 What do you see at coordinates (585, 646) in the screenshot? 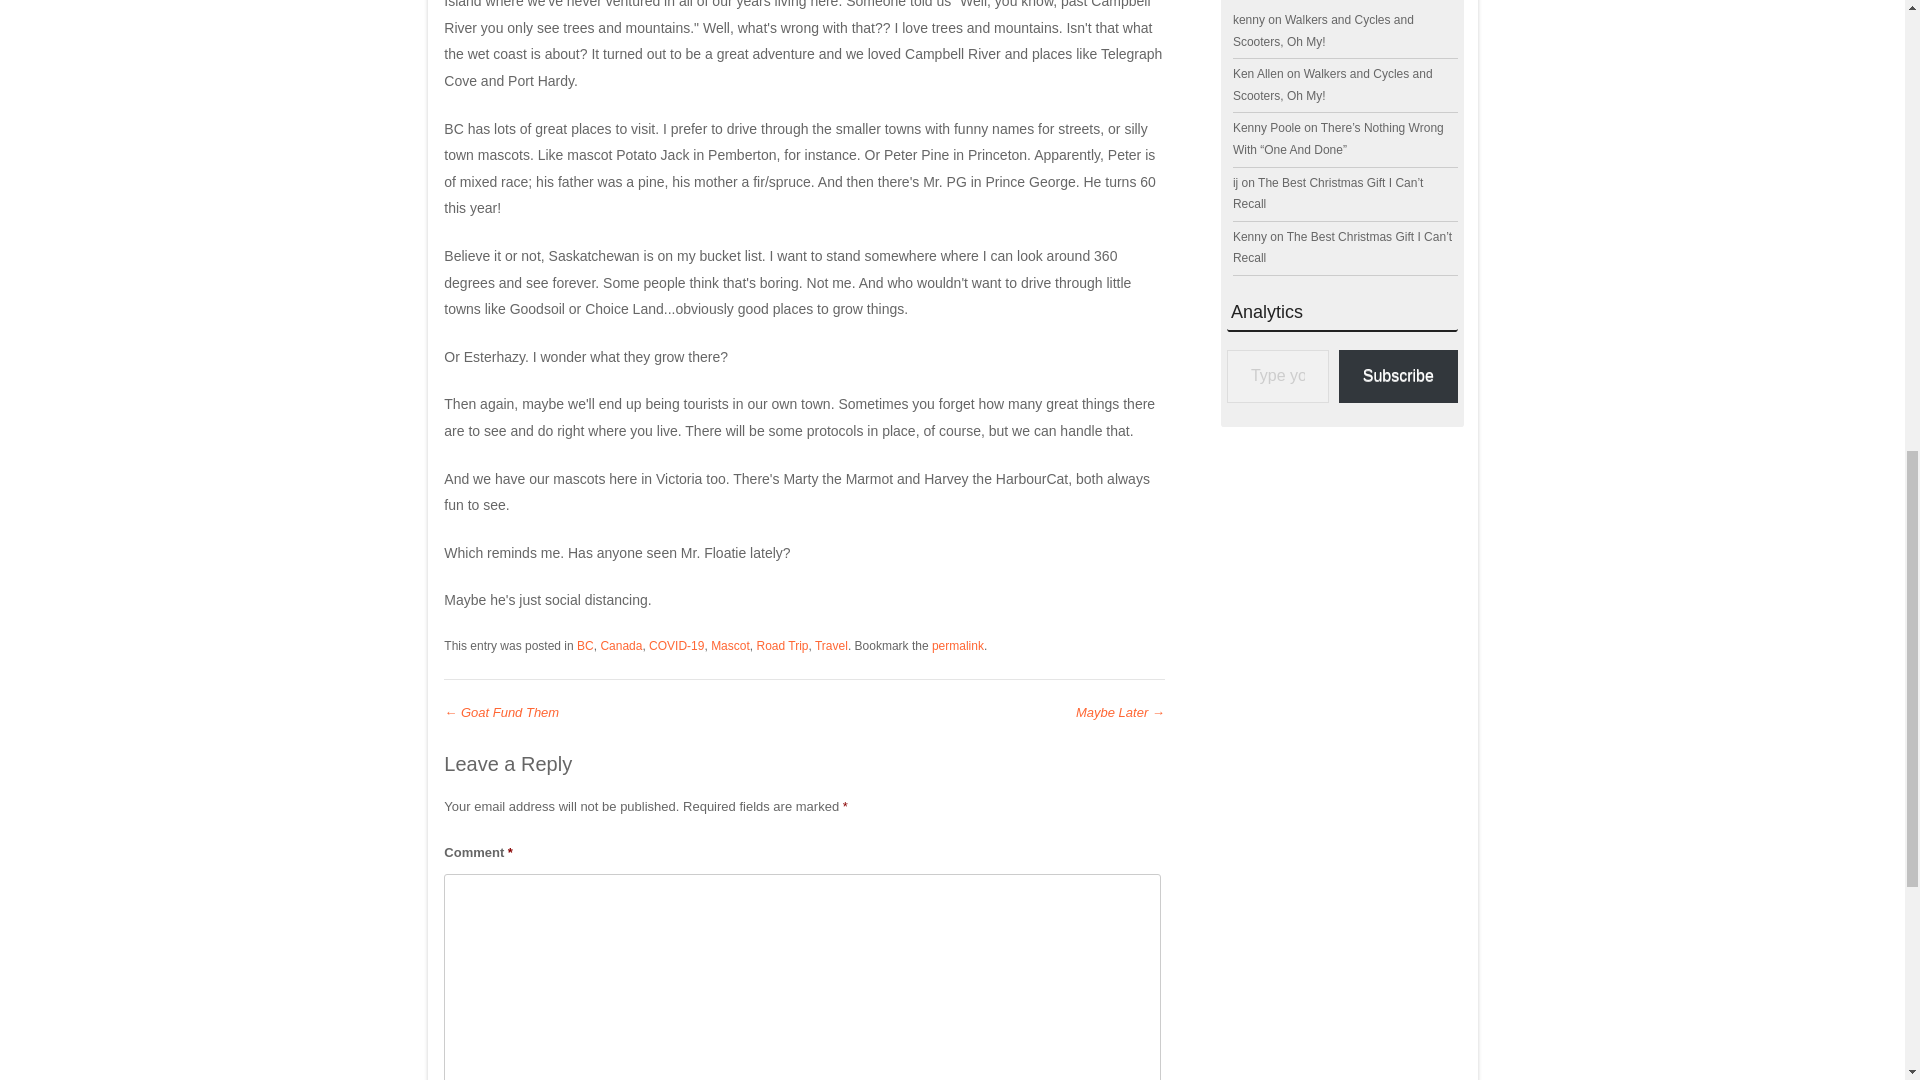
I see `BC` at bounding box center [585, 646].